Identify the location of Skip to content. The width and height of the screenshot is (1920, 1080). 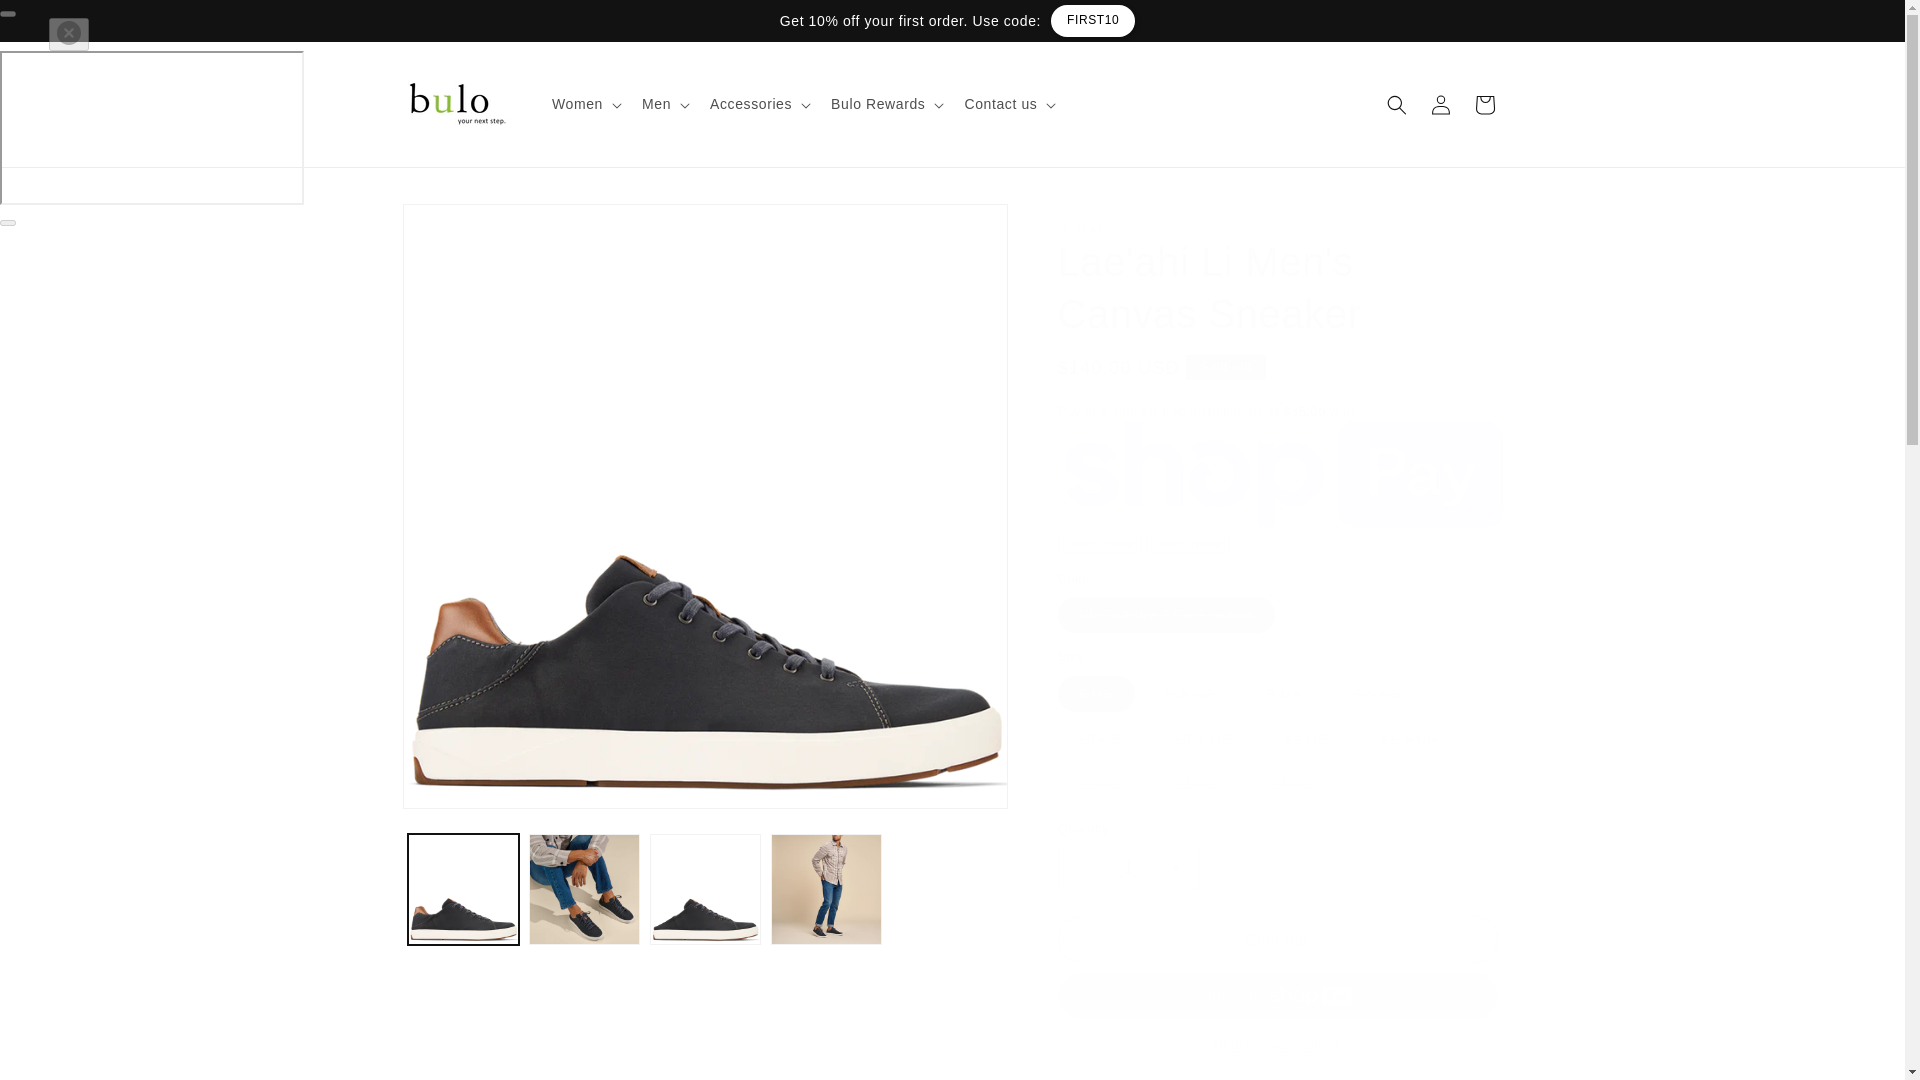
(60, 23).